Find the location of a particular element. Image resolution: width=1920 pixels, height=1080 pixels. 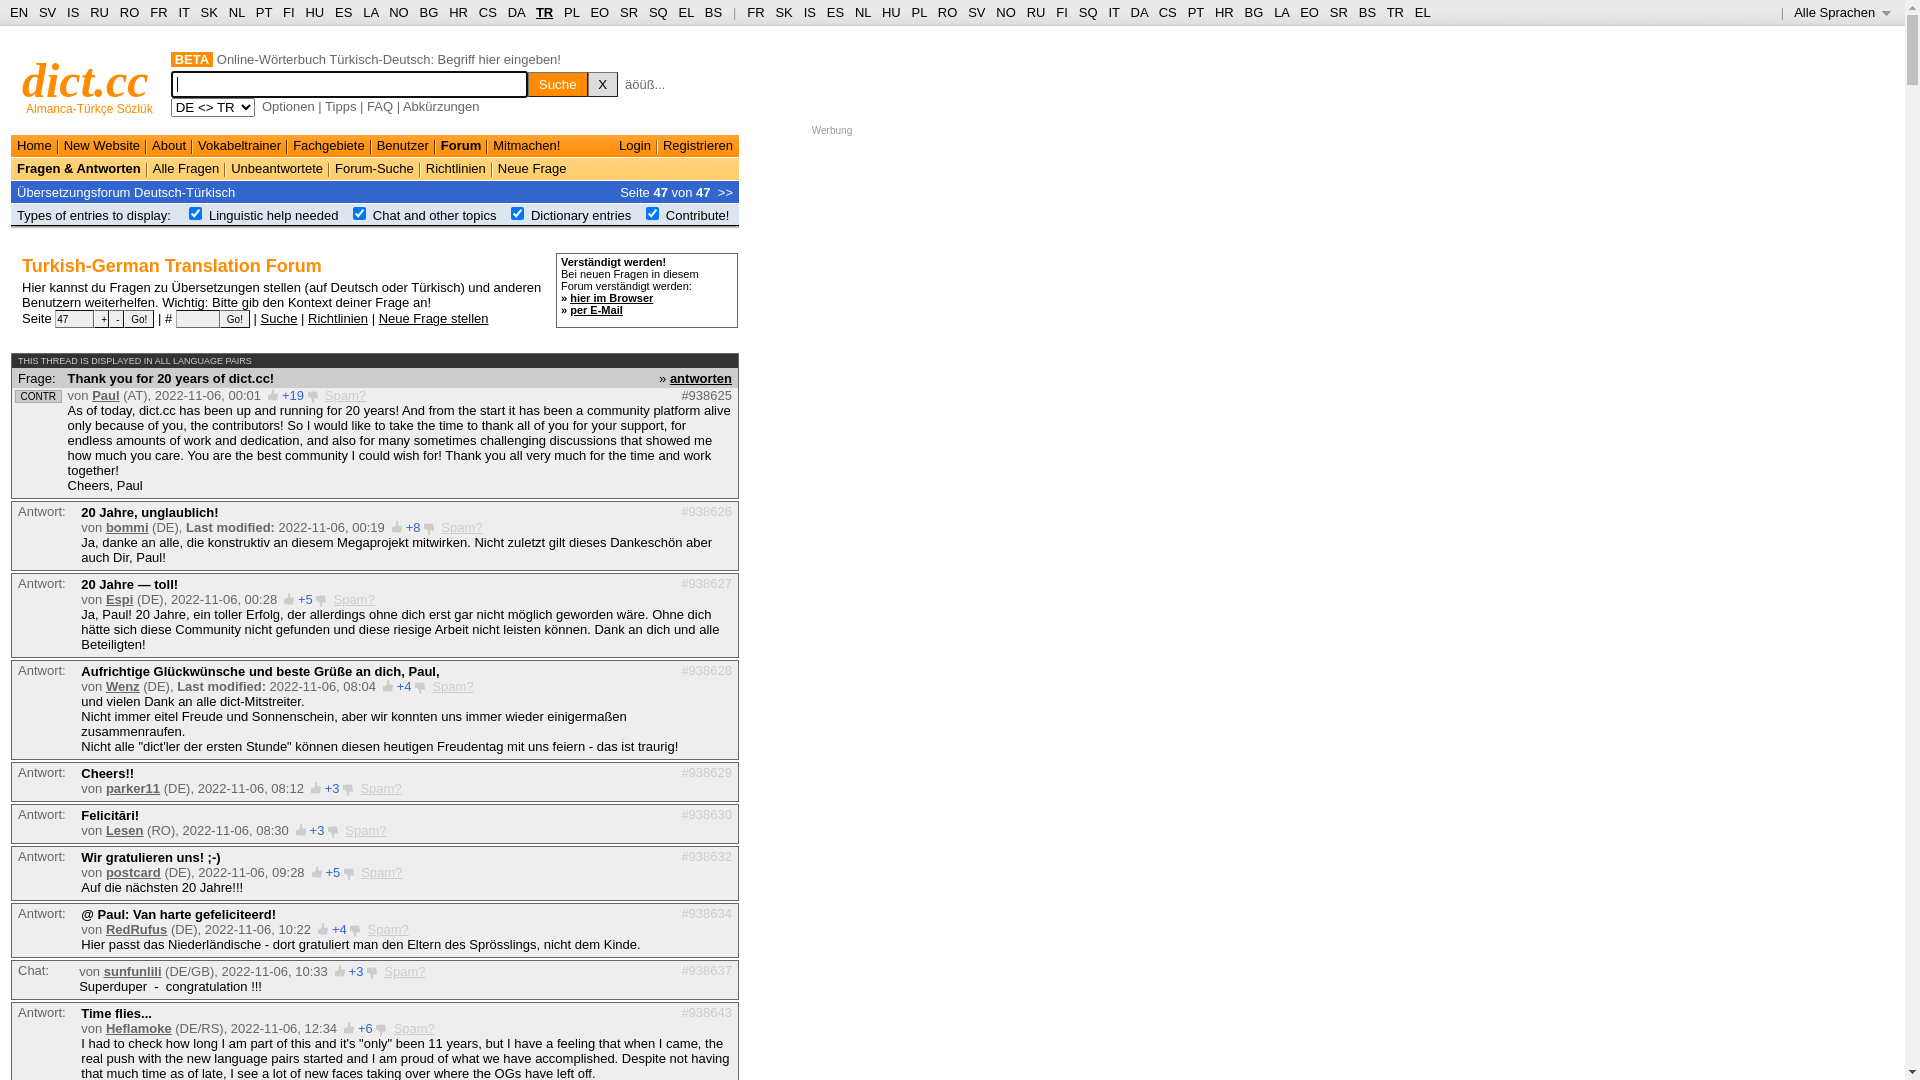

TR is located at coordinates (1396, 12).